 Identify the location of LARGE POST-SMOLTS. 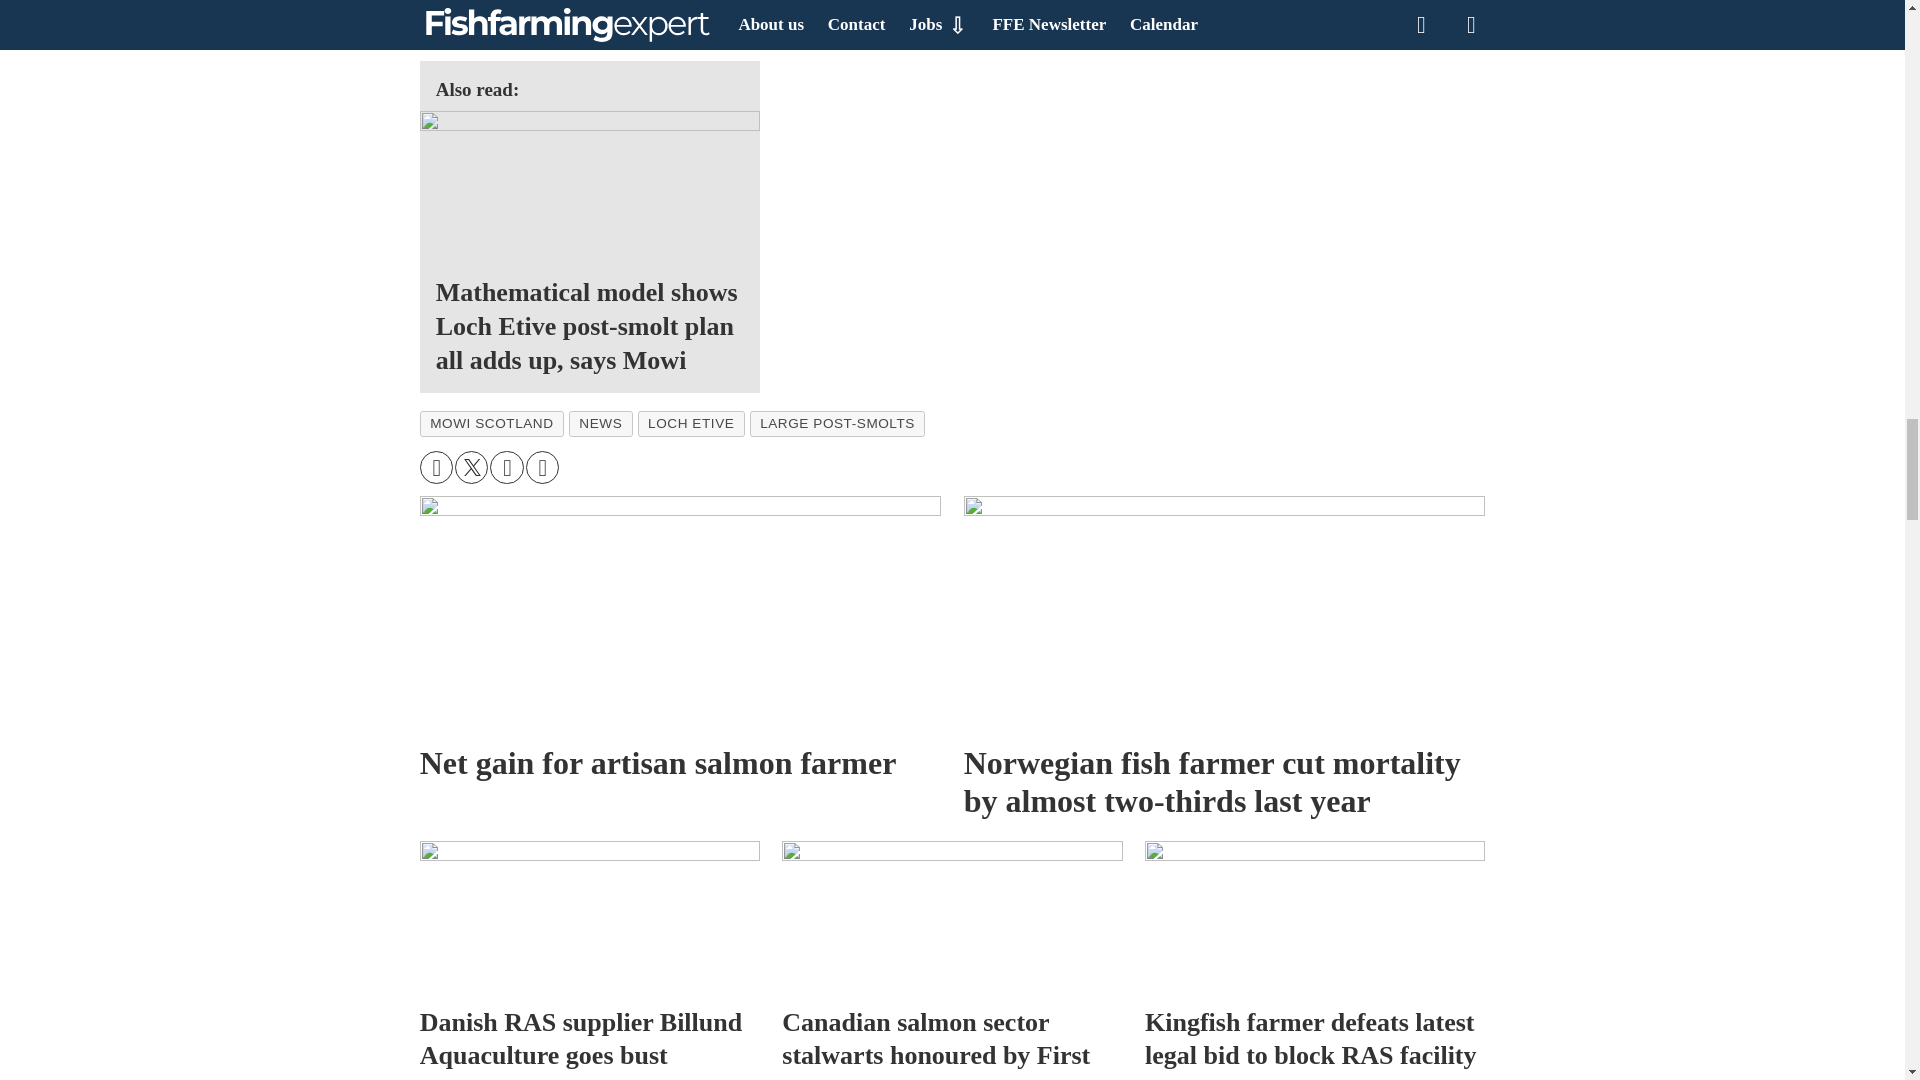
(838, 424).